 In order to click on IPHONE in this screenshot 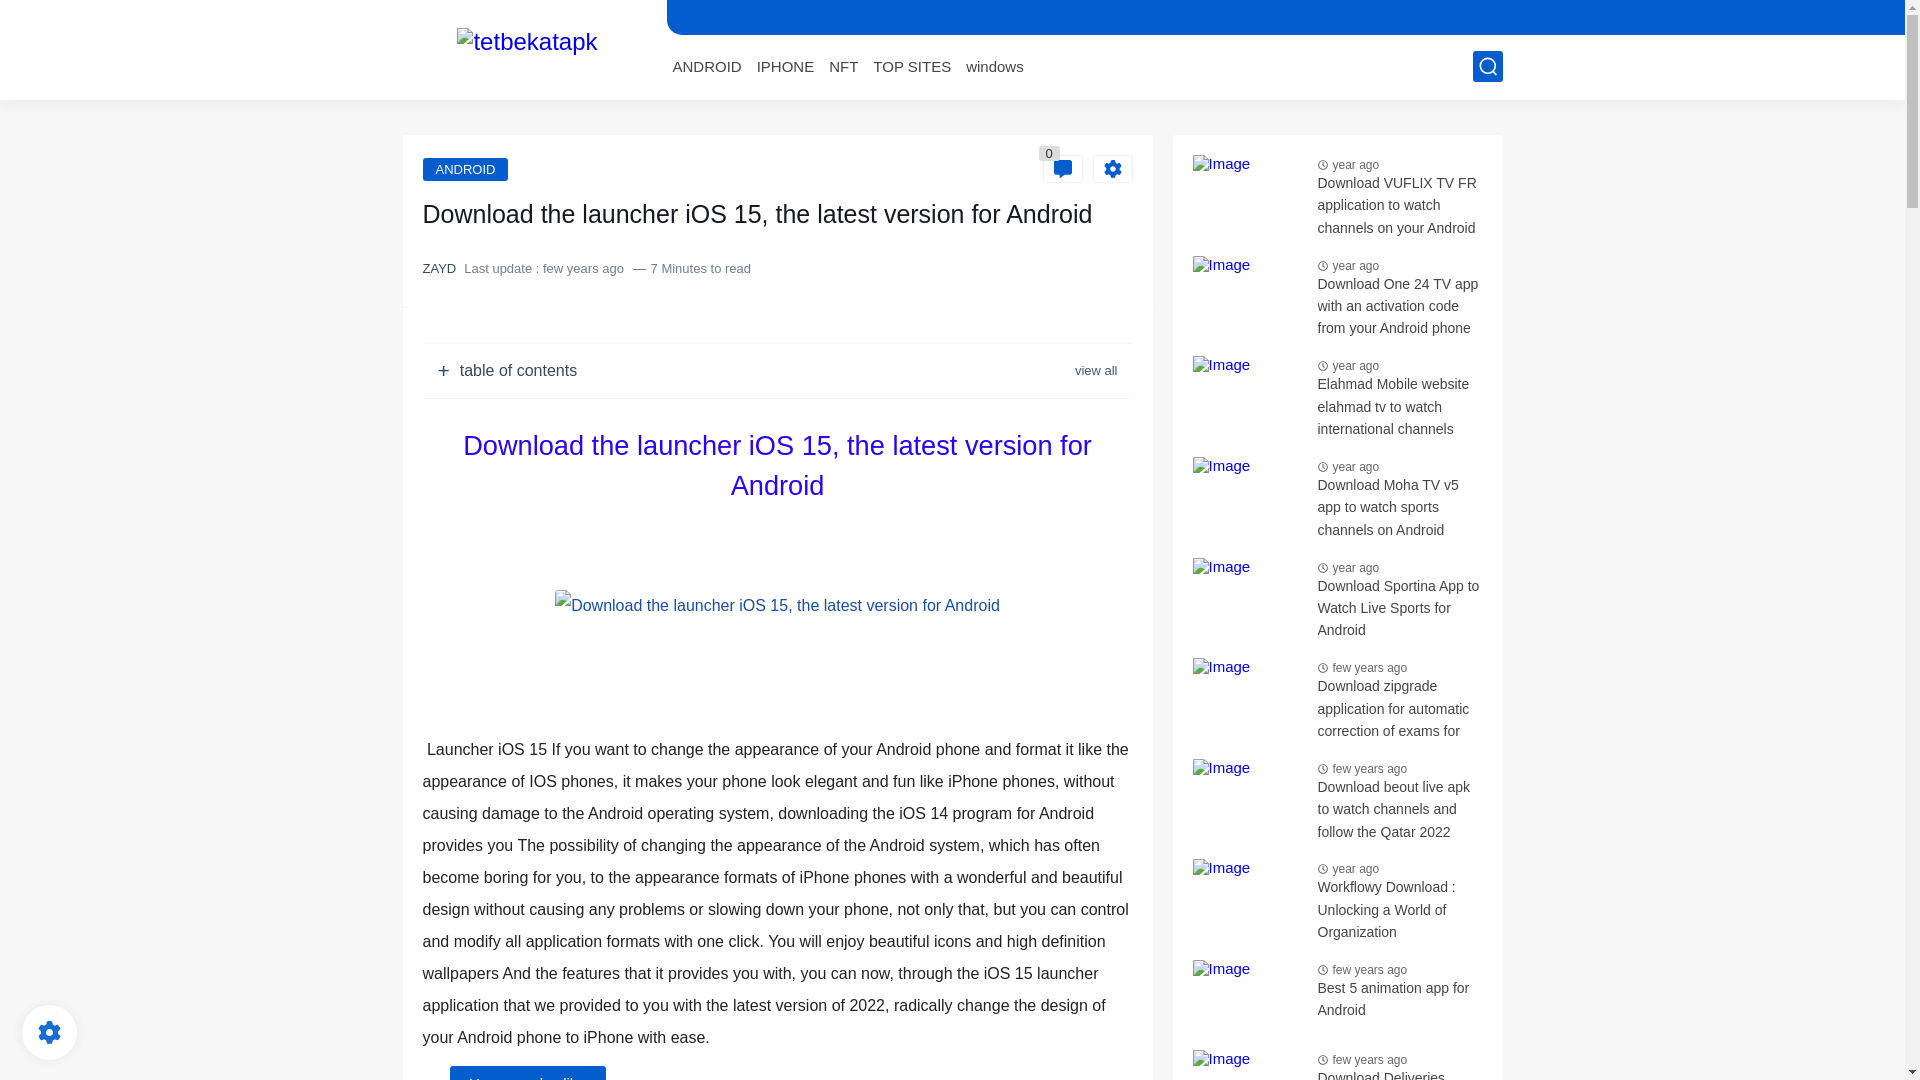, I will do `click(785, 66)`.